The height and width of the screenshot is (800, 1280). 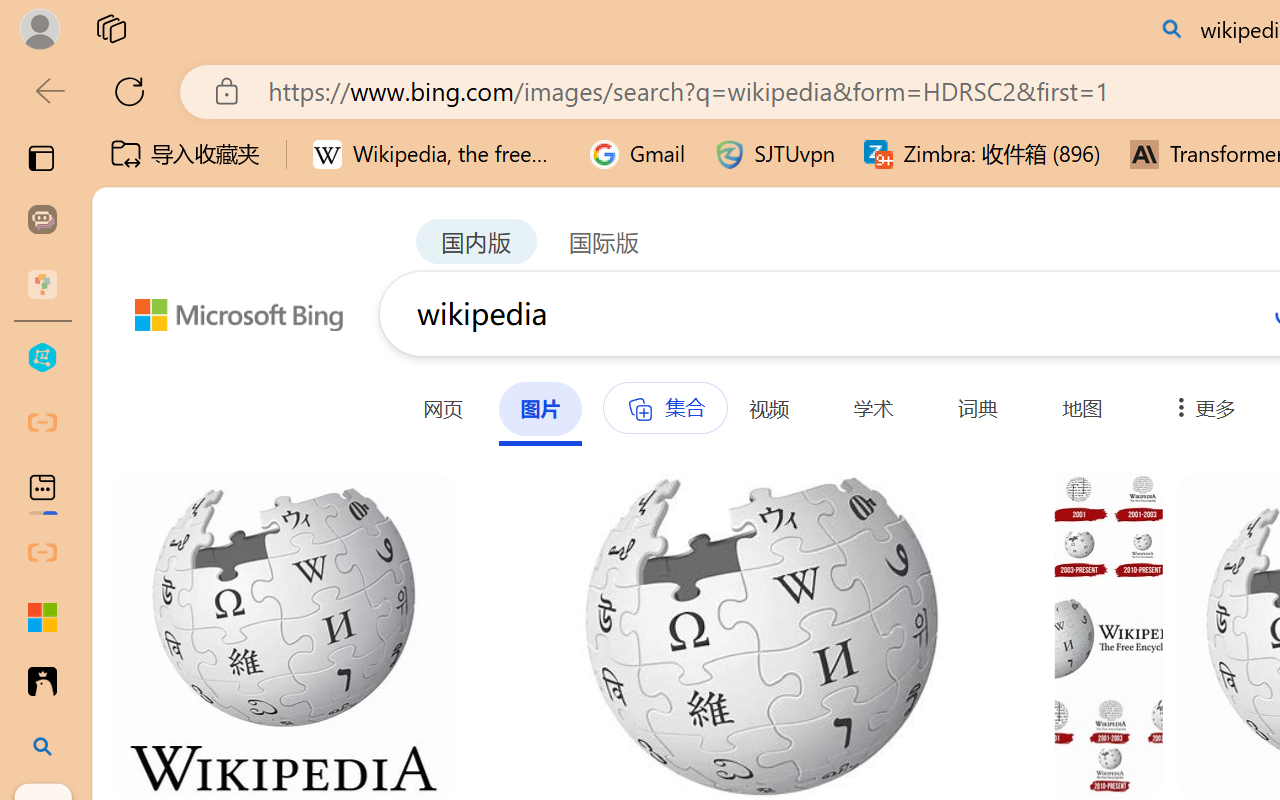 What do you see at coordinates (42, 358) in the screenshot?
I see `wangyian_dsw - DSW` at bounding box center [42, 358].